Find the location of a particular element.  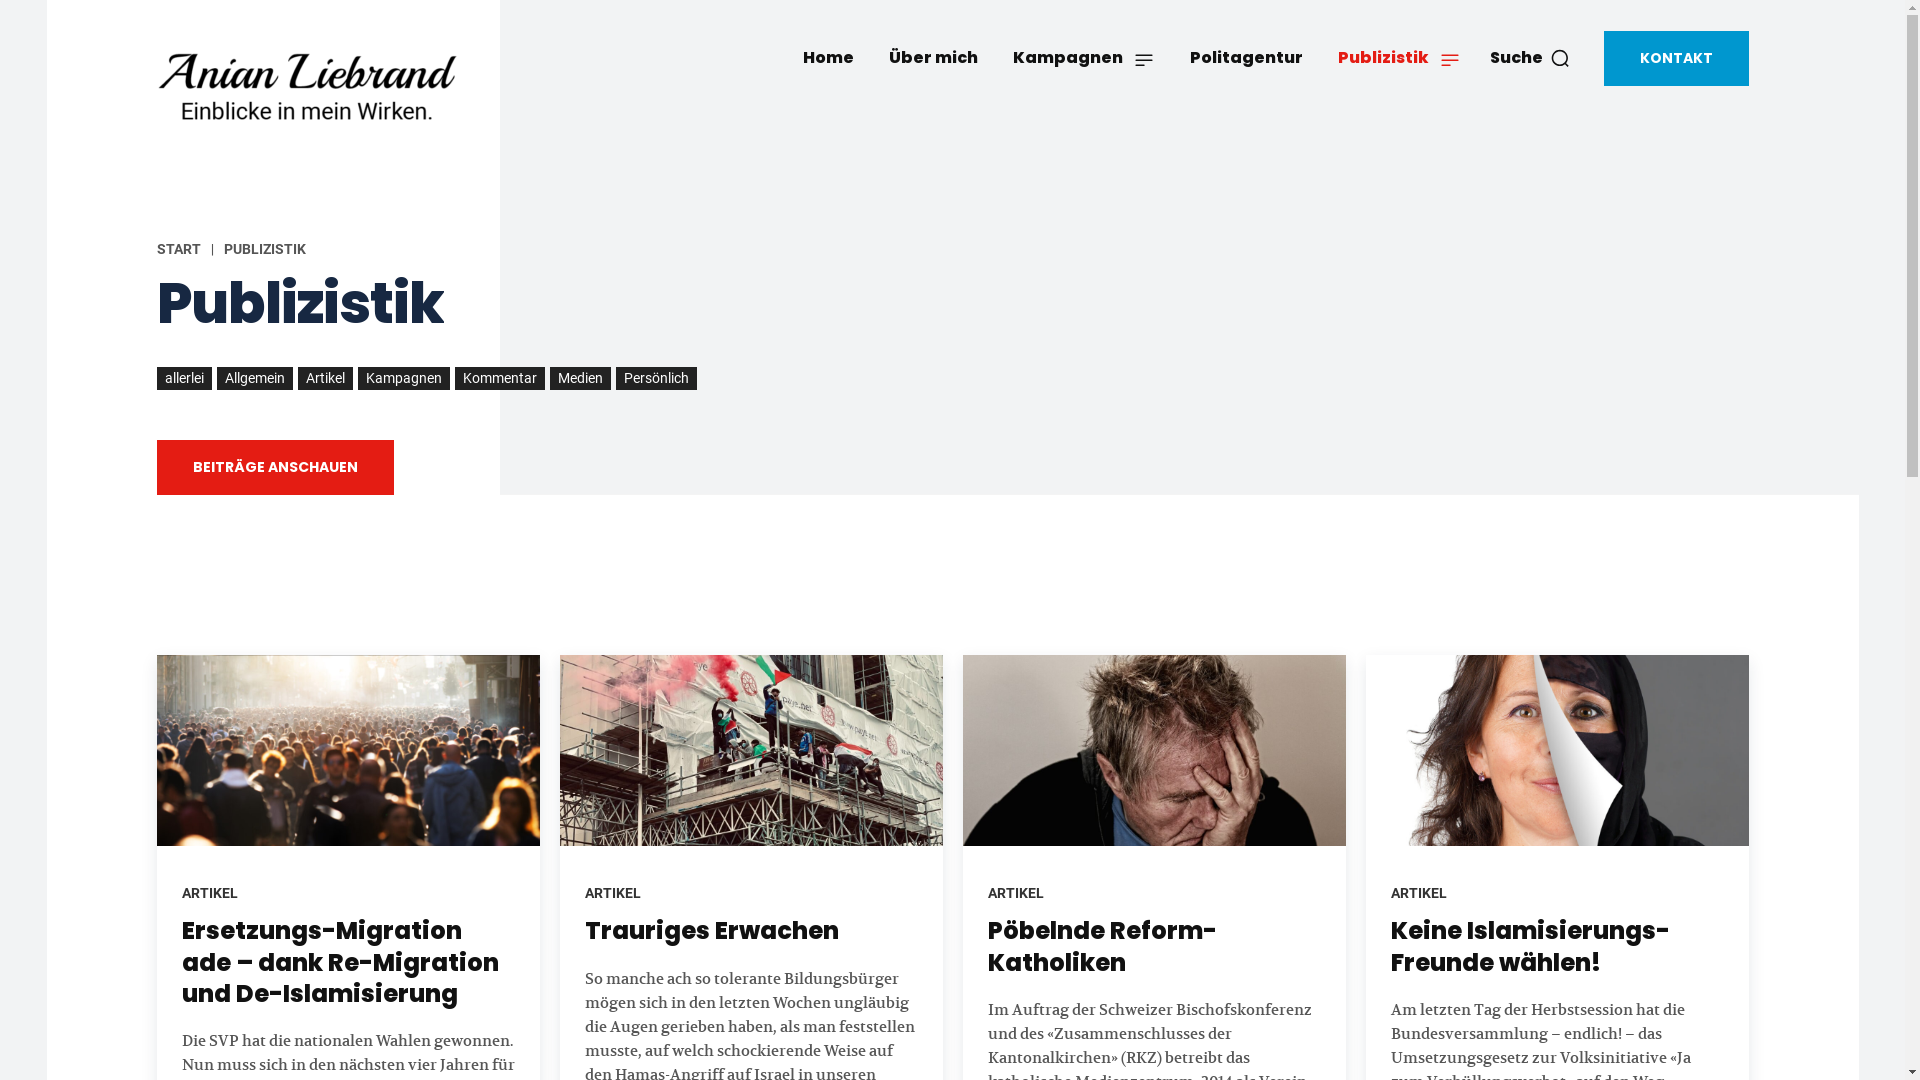

Artikel is located at coordinates (326, 378).